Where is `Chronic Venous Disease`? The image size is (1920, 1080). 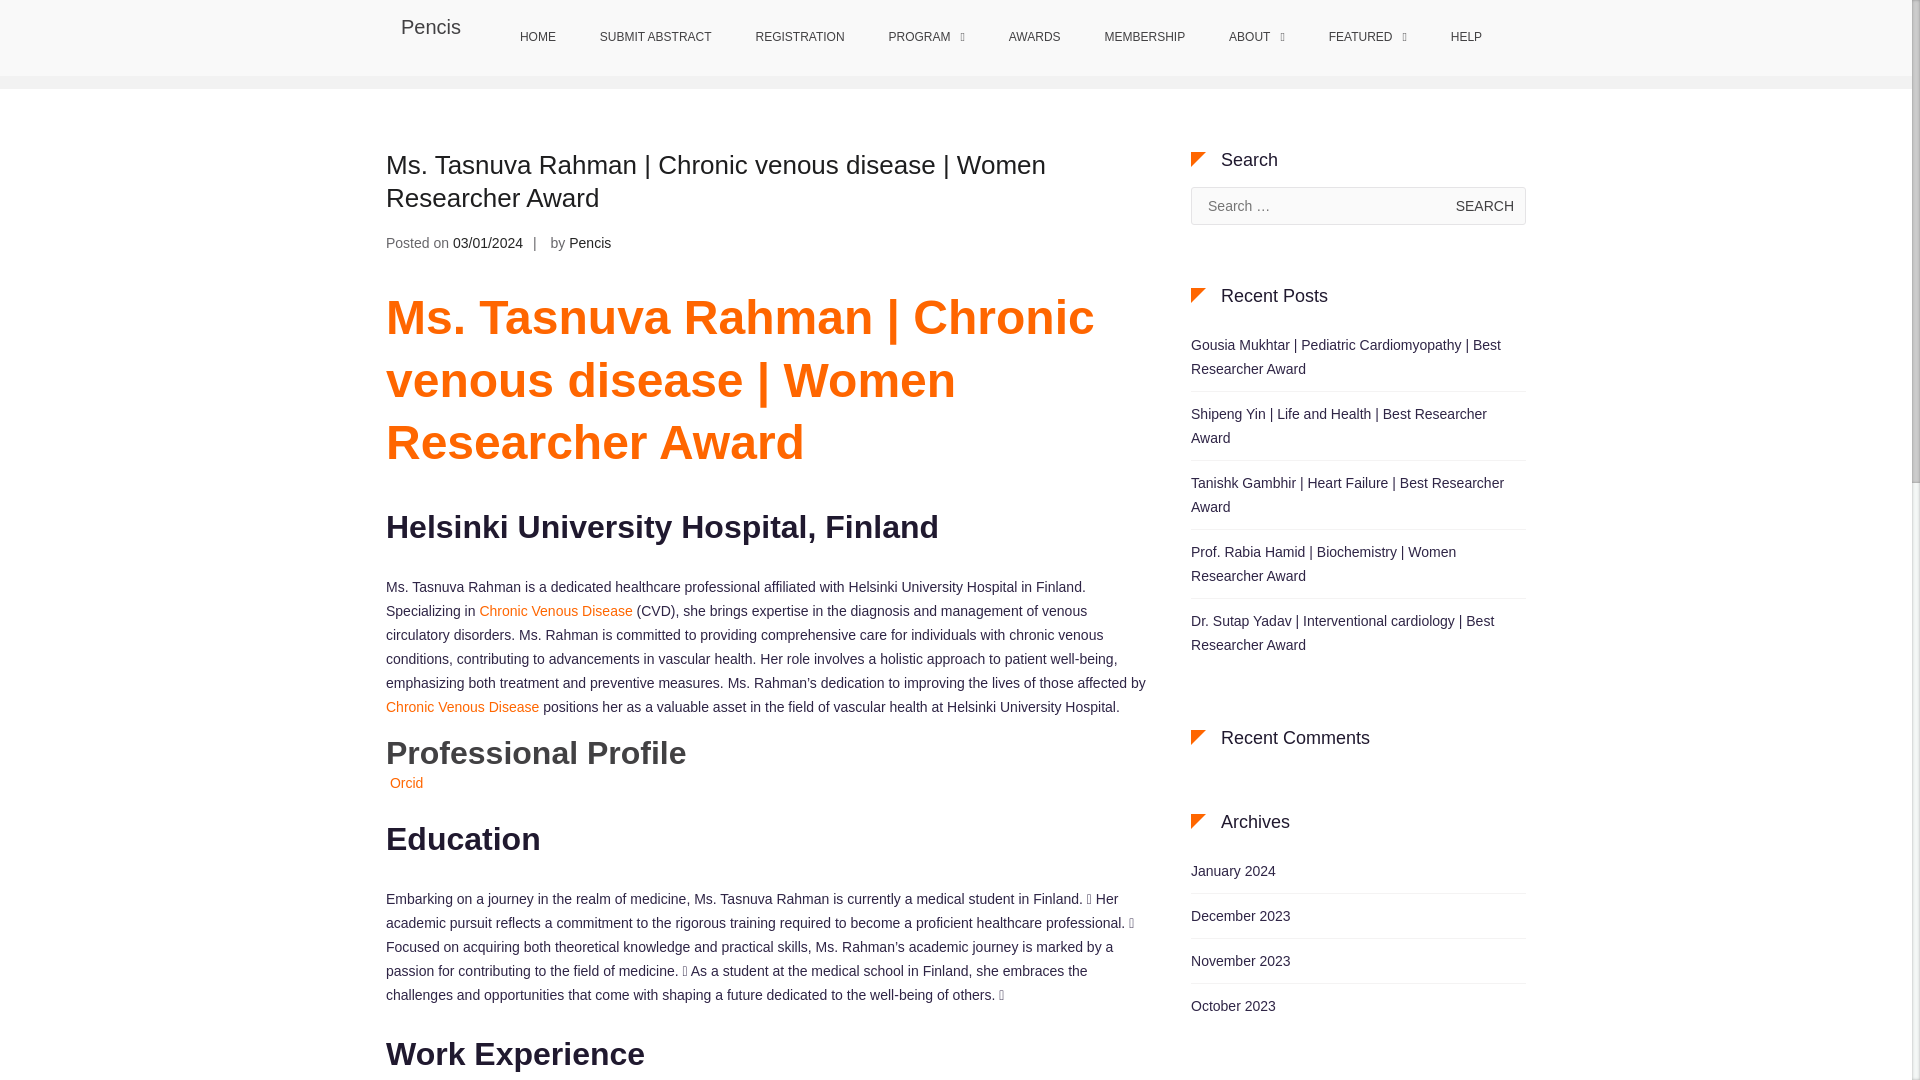 Chronic Venous Disease is located at coordinates (462, 706).